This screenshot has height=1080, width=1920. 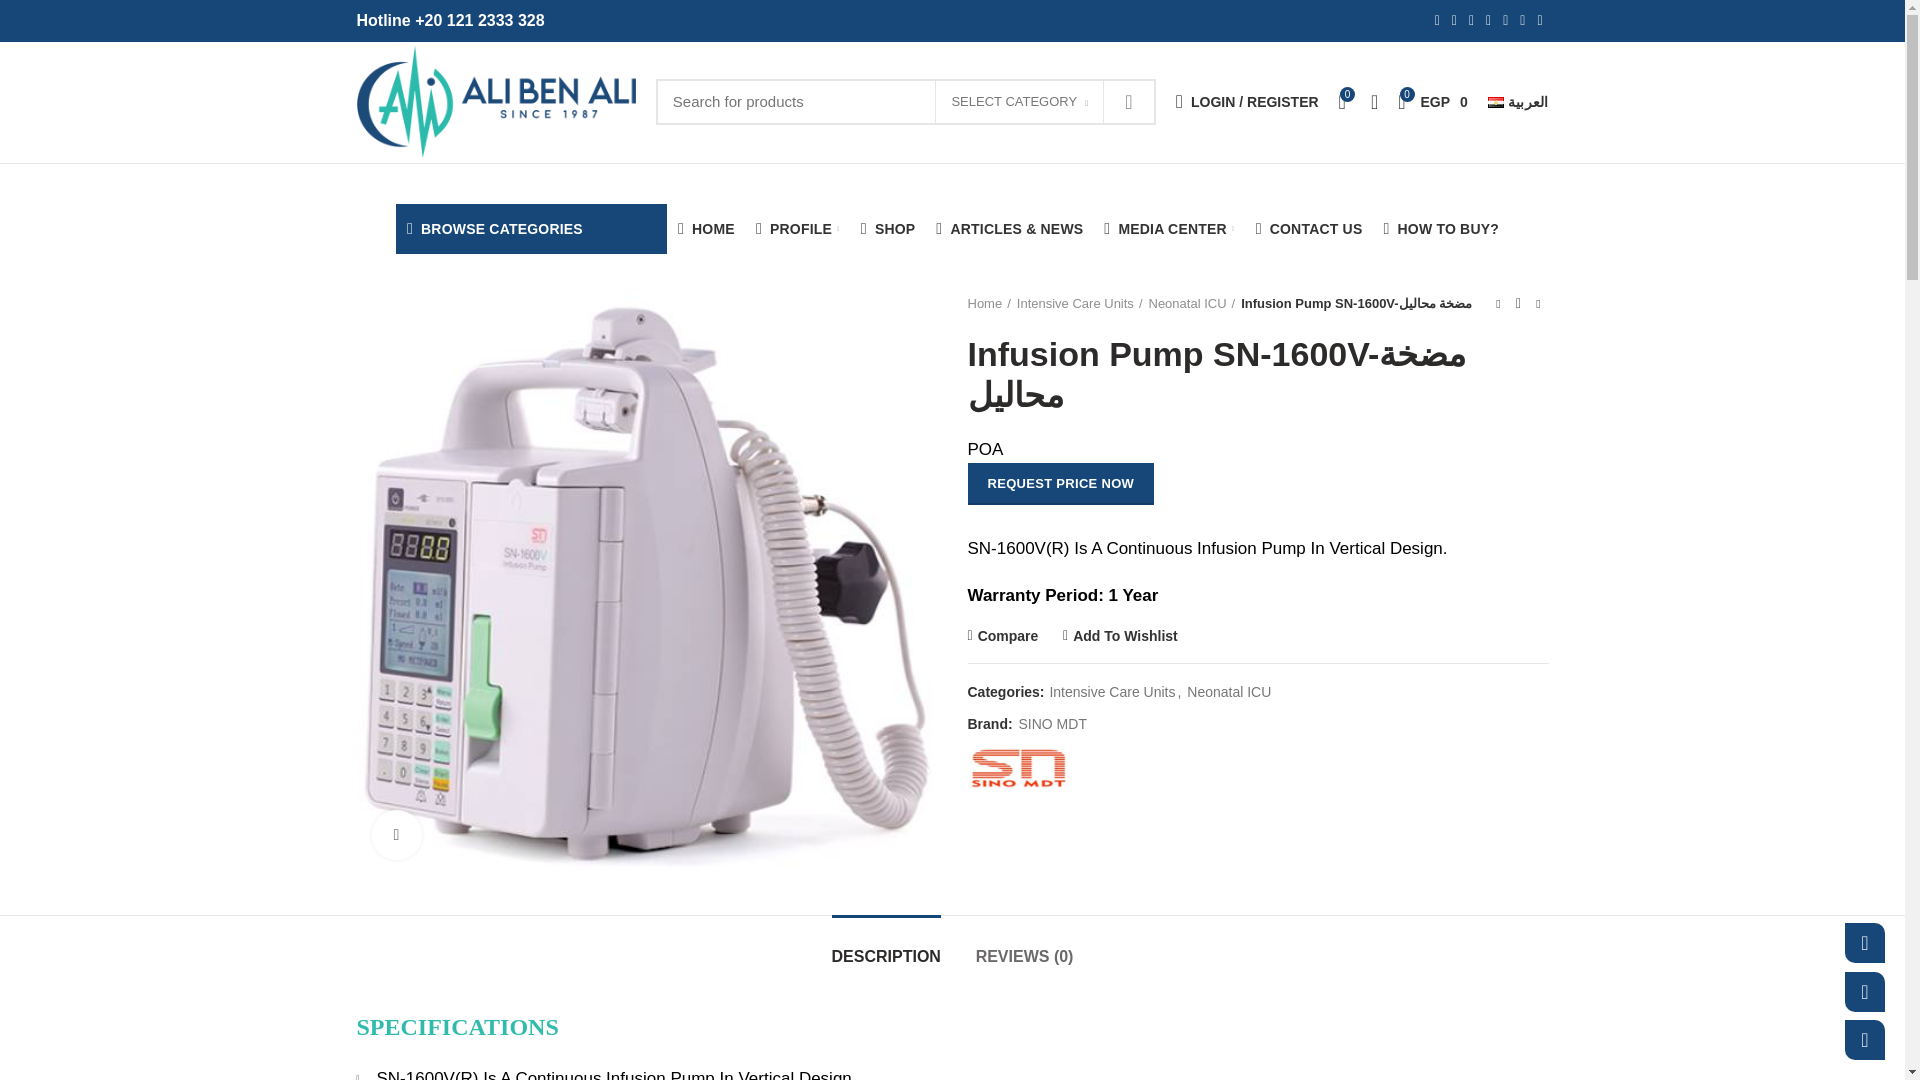 I want to click on SELECT CATEGORY, so click(x=1019, y=102).